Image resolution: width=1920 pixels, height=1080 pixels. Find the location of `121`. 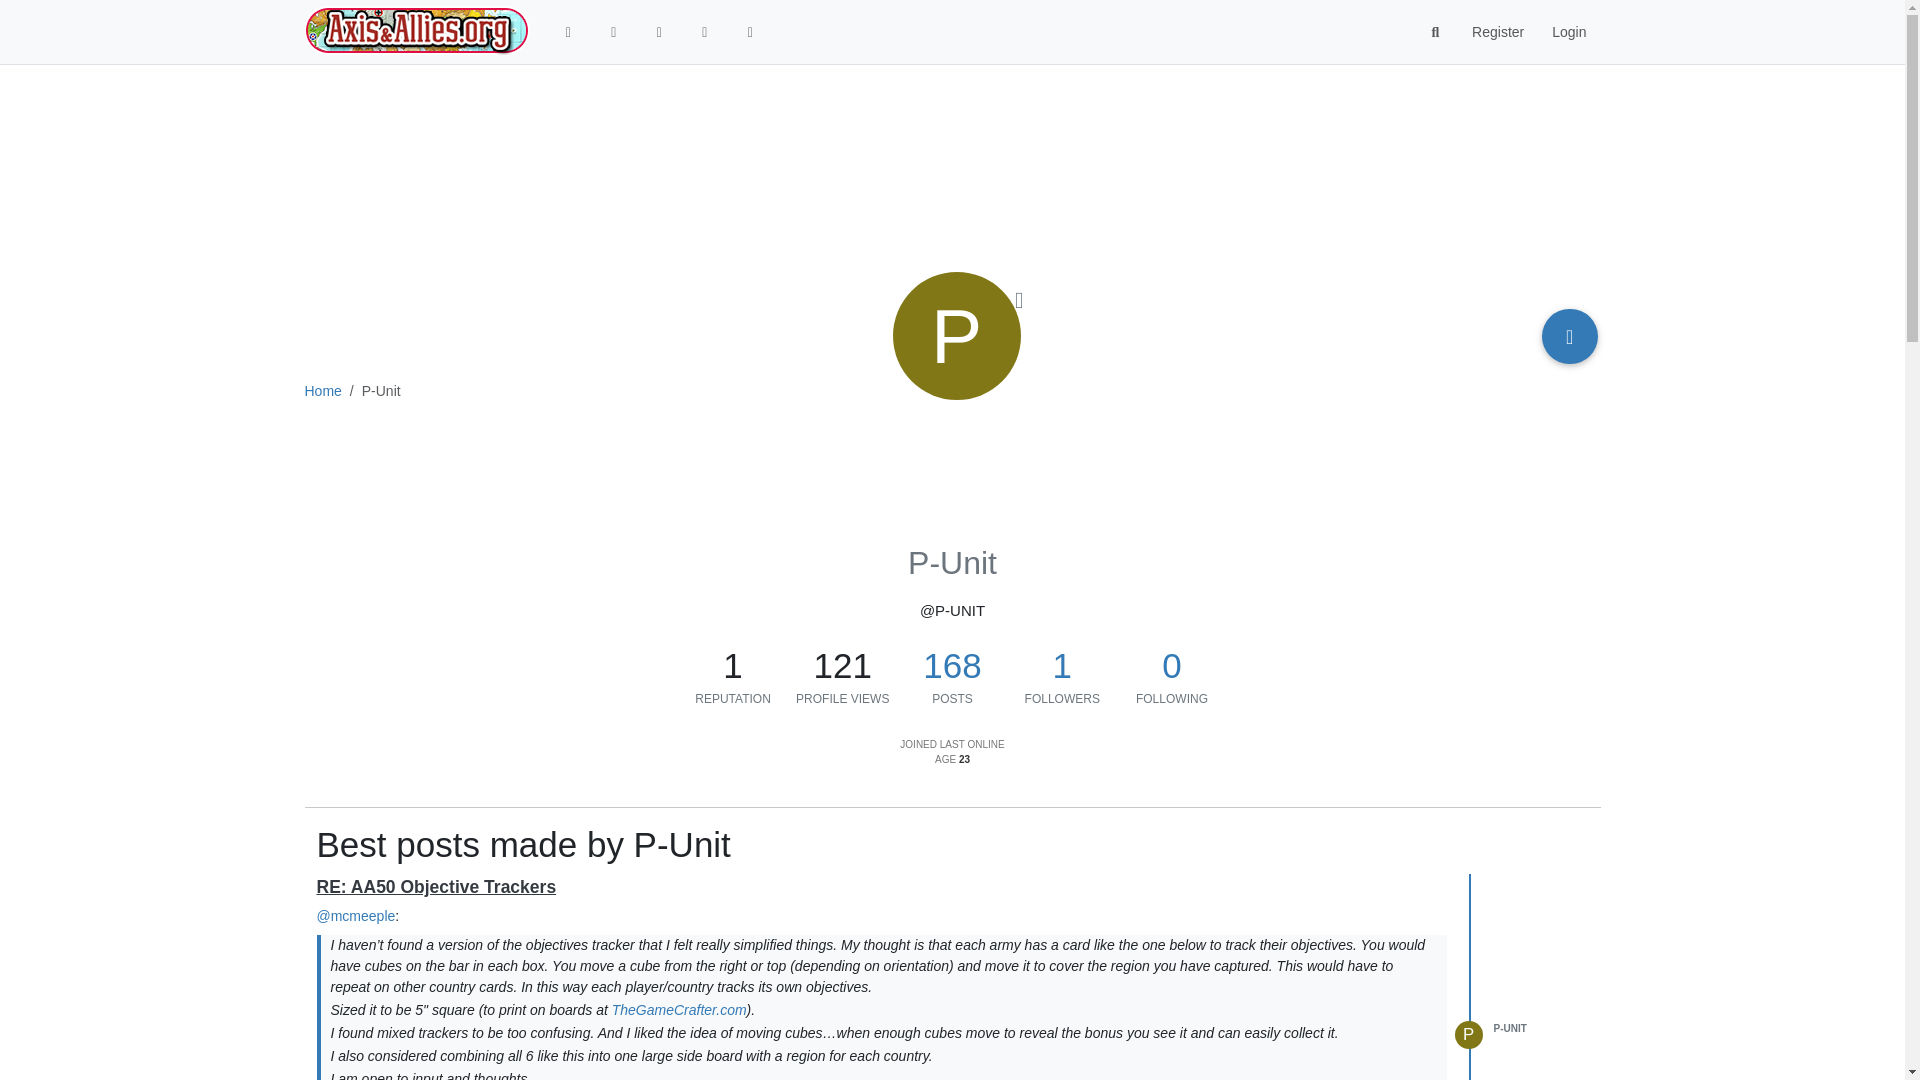

121 is located at coordinates (842, 666).